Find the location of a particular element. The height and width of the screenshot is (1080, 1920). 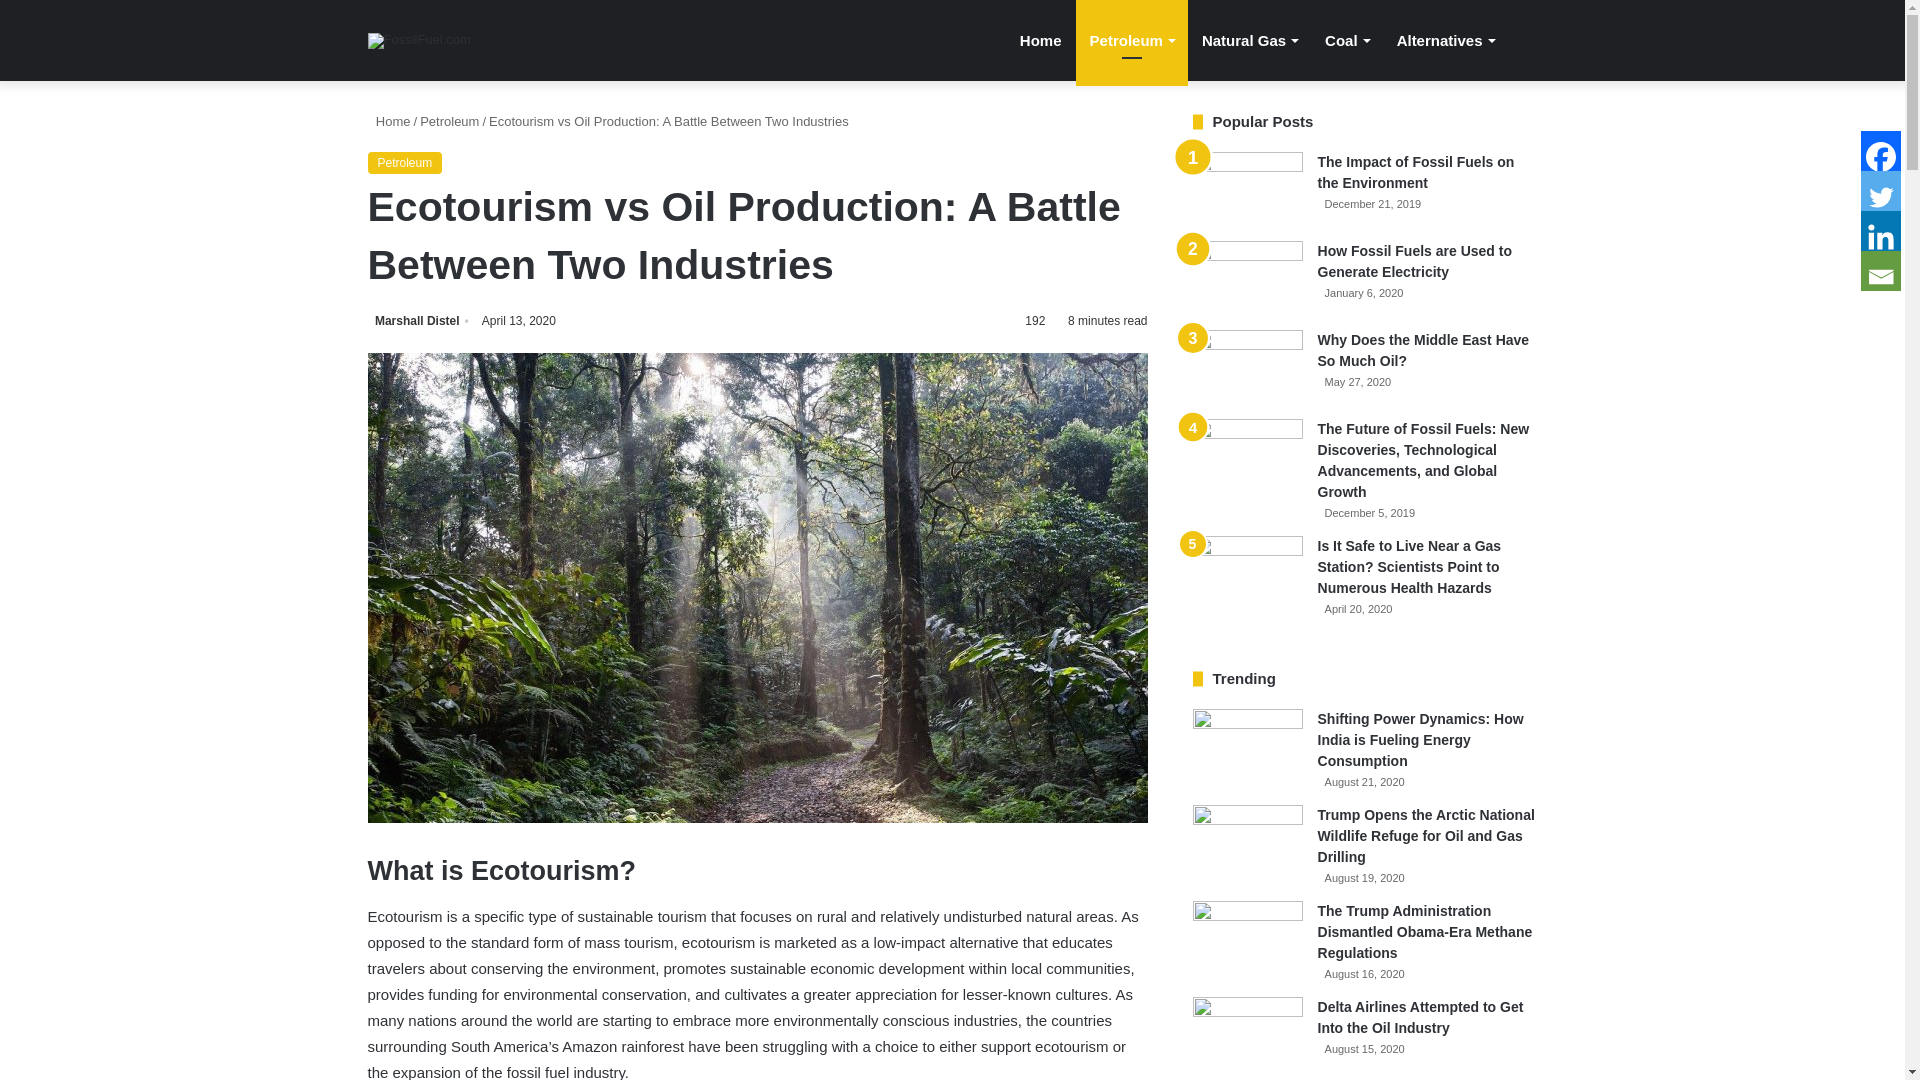

Petroleum is located at coordinates (1132, 40).